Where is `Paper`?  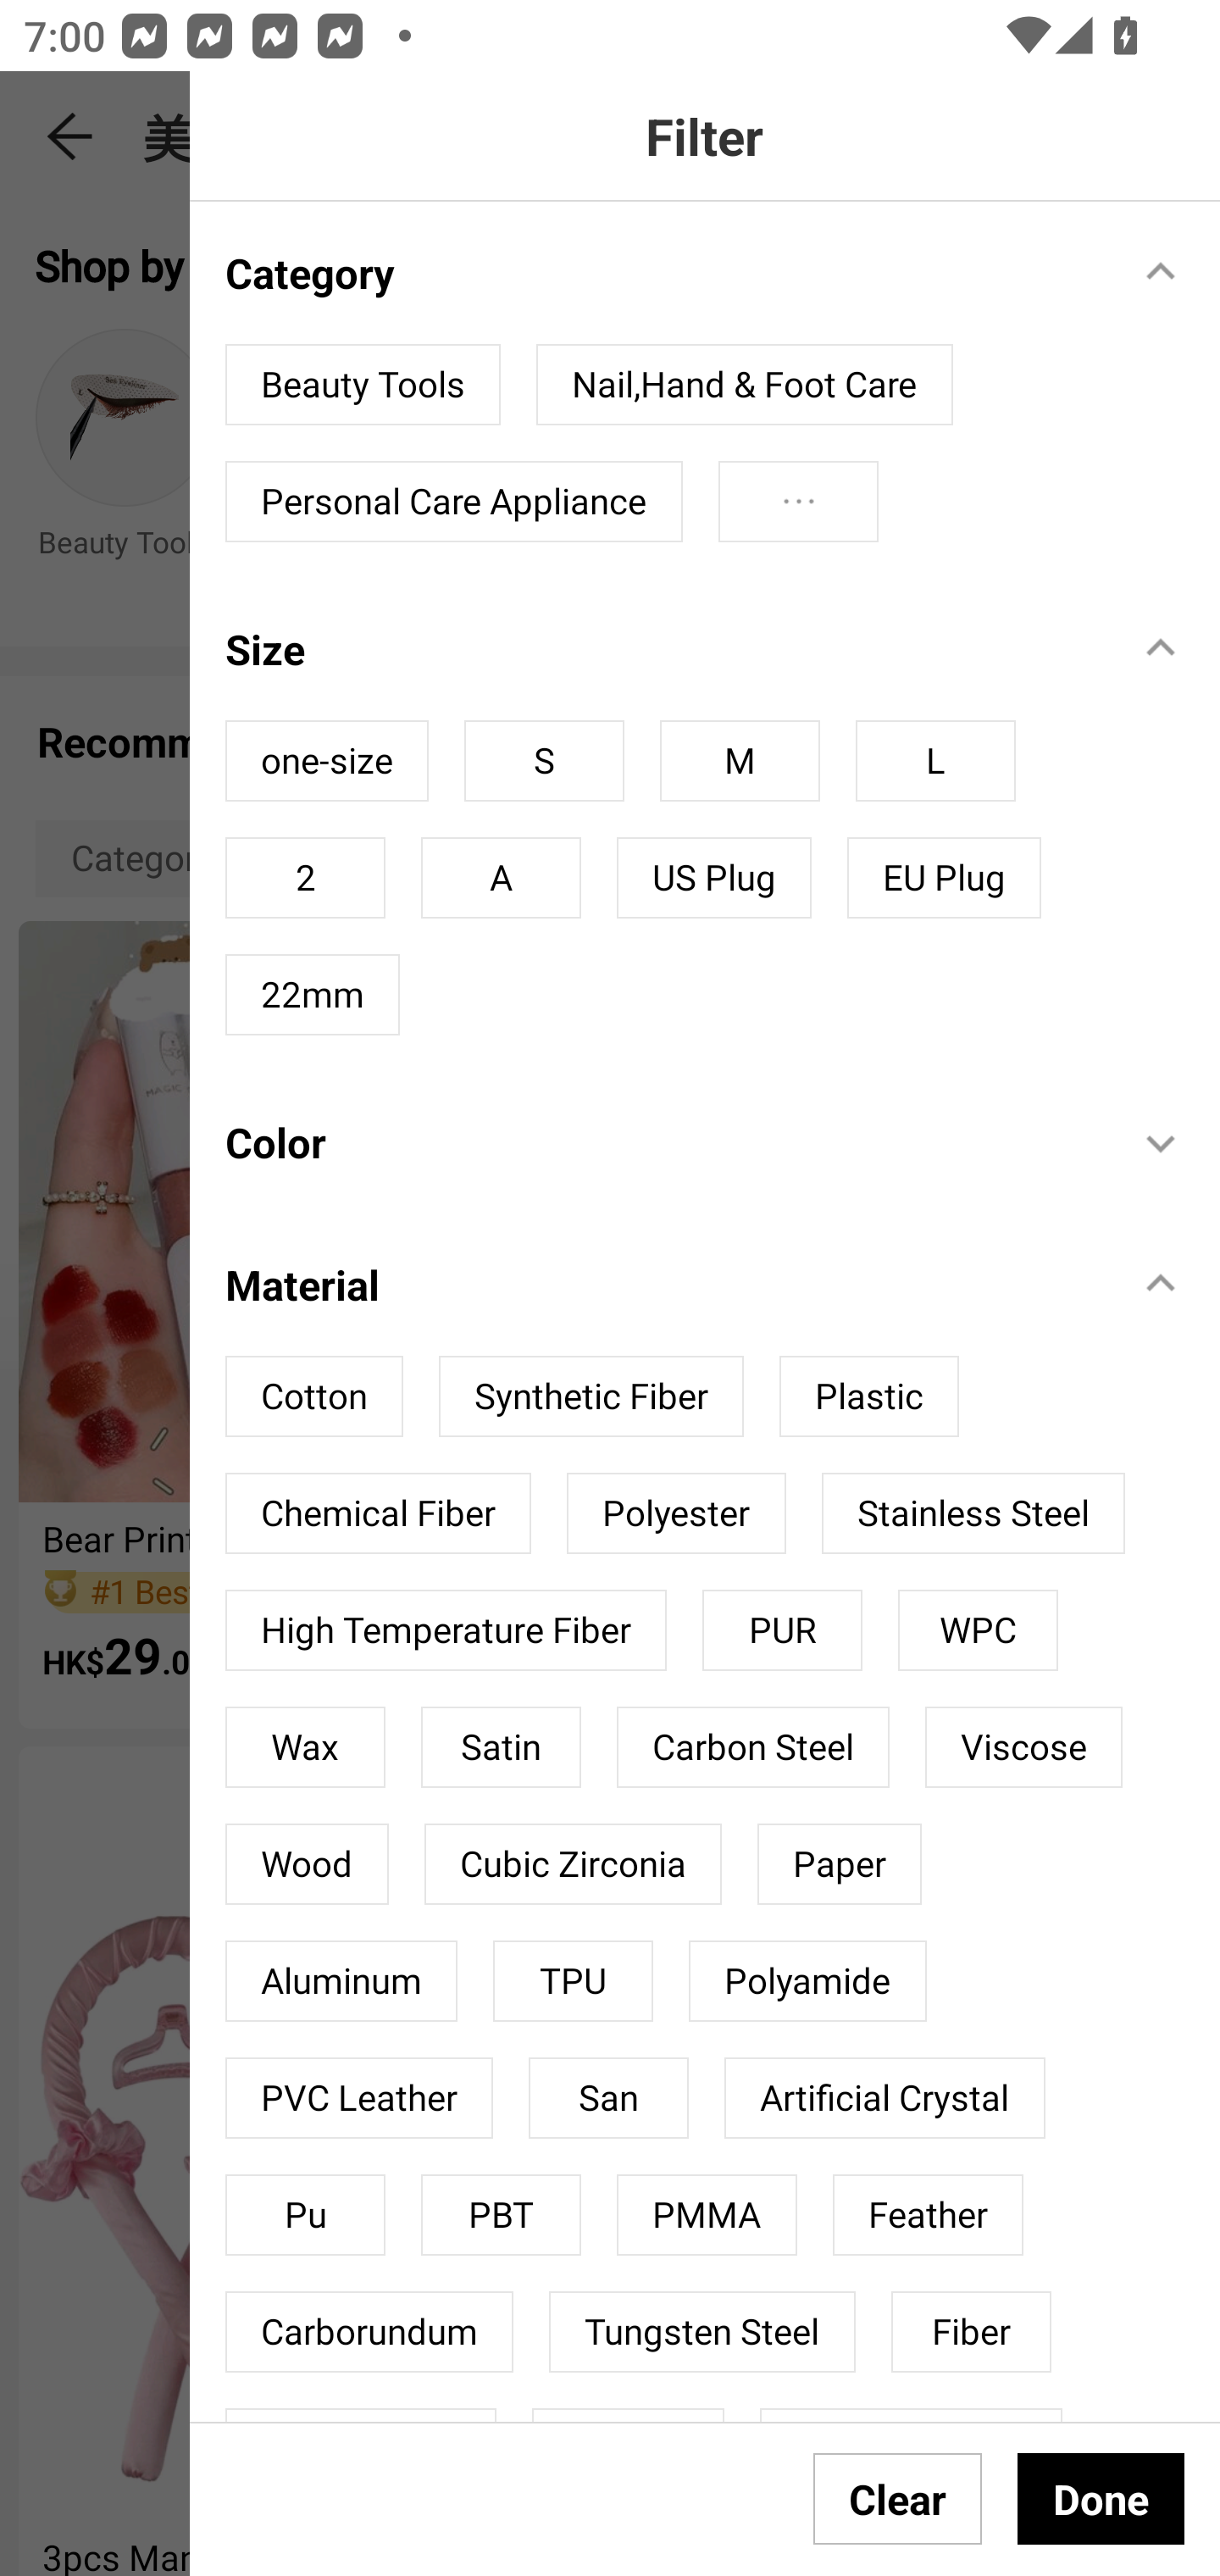
Paper is located at coordinates (840, 1863).